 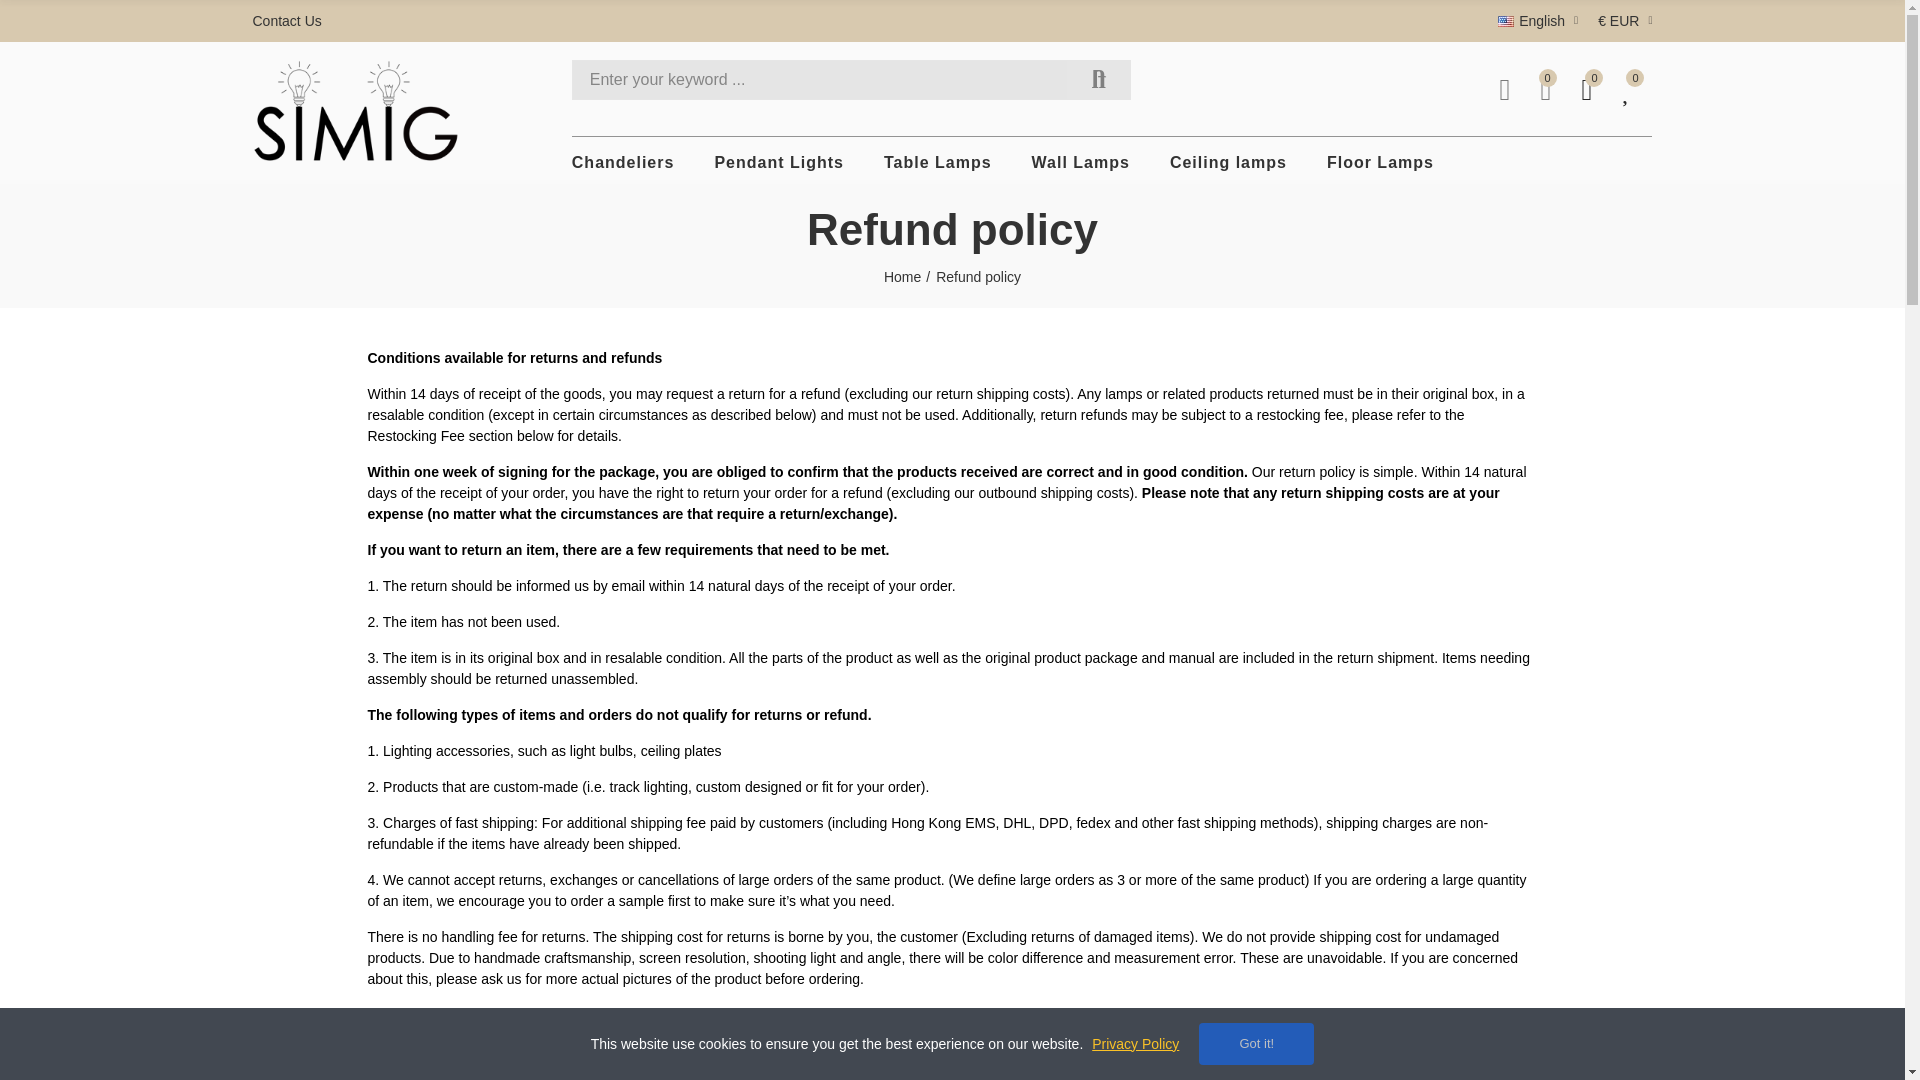 I want to click on Table Lamps, so click(x=938, y=162).